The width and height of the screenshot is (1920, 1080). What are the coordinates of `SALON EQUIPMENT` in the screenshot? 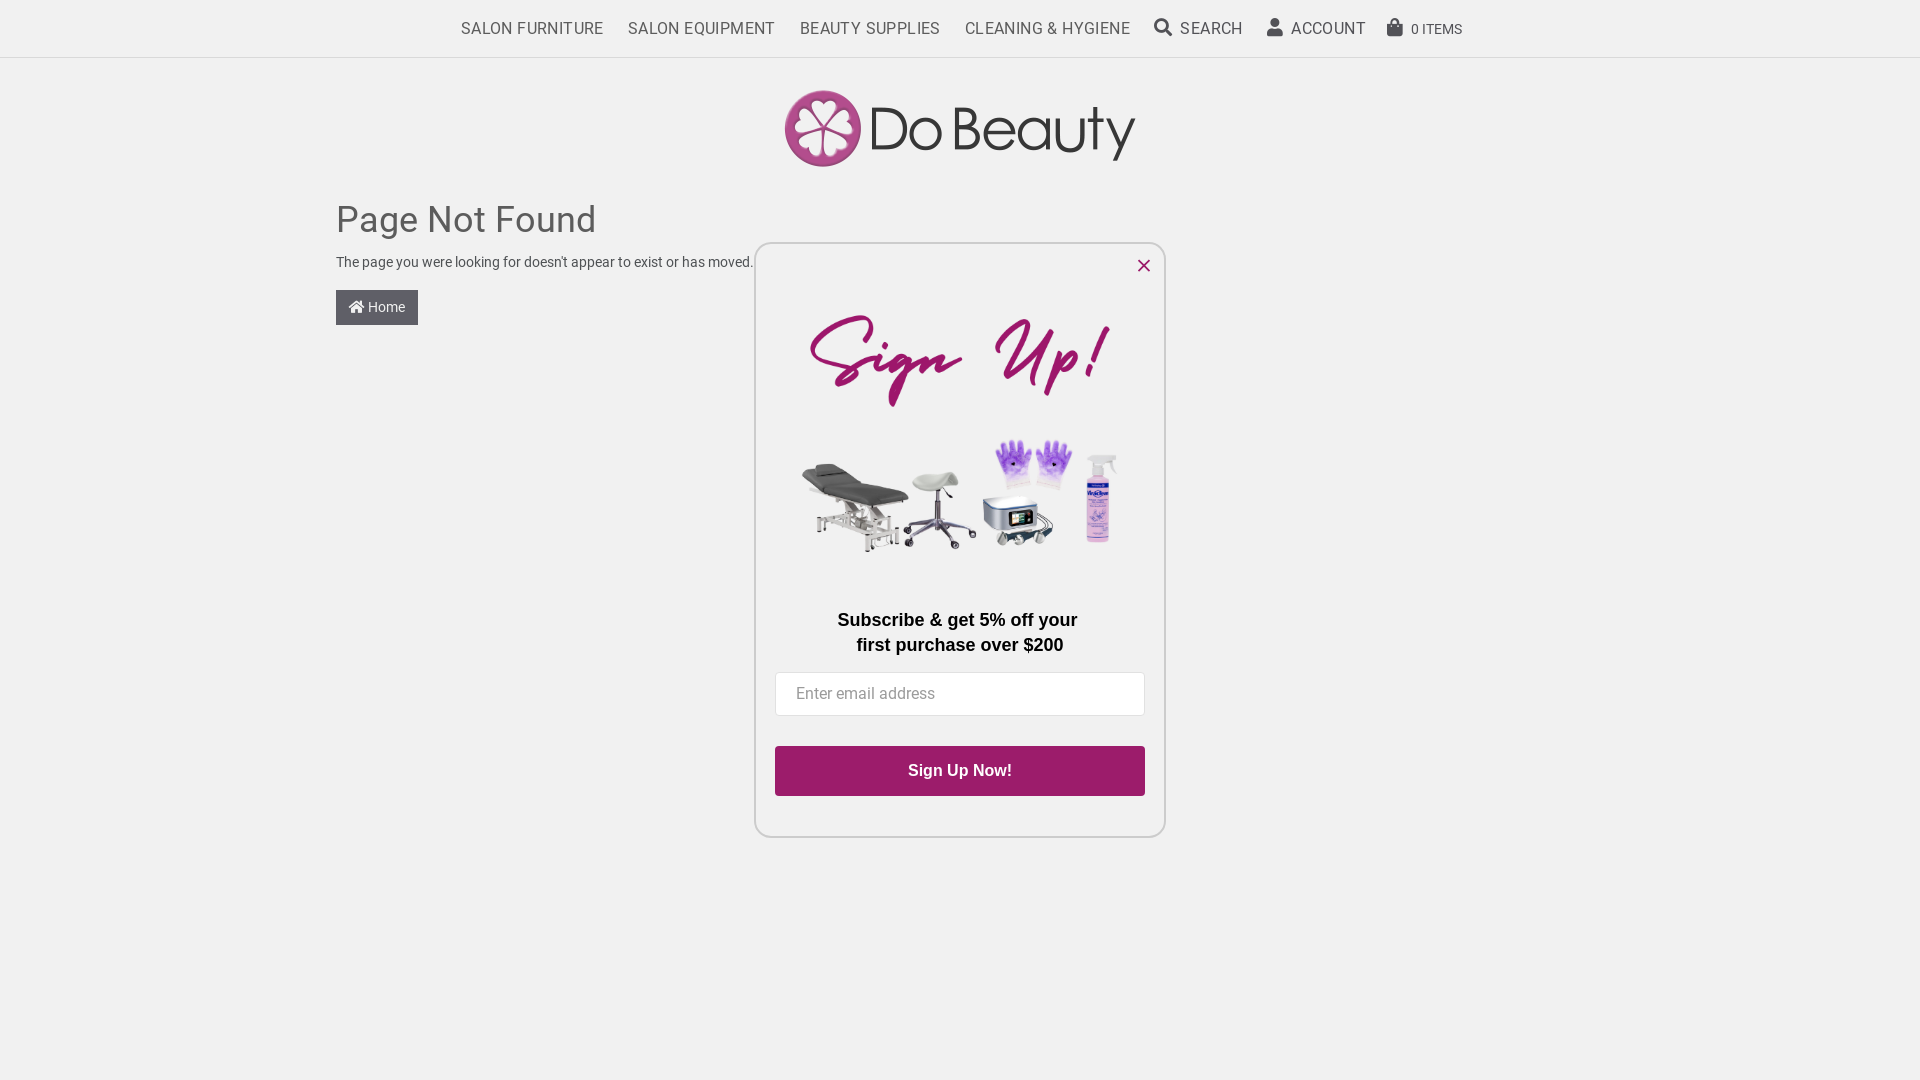 It's located at (702, 29).